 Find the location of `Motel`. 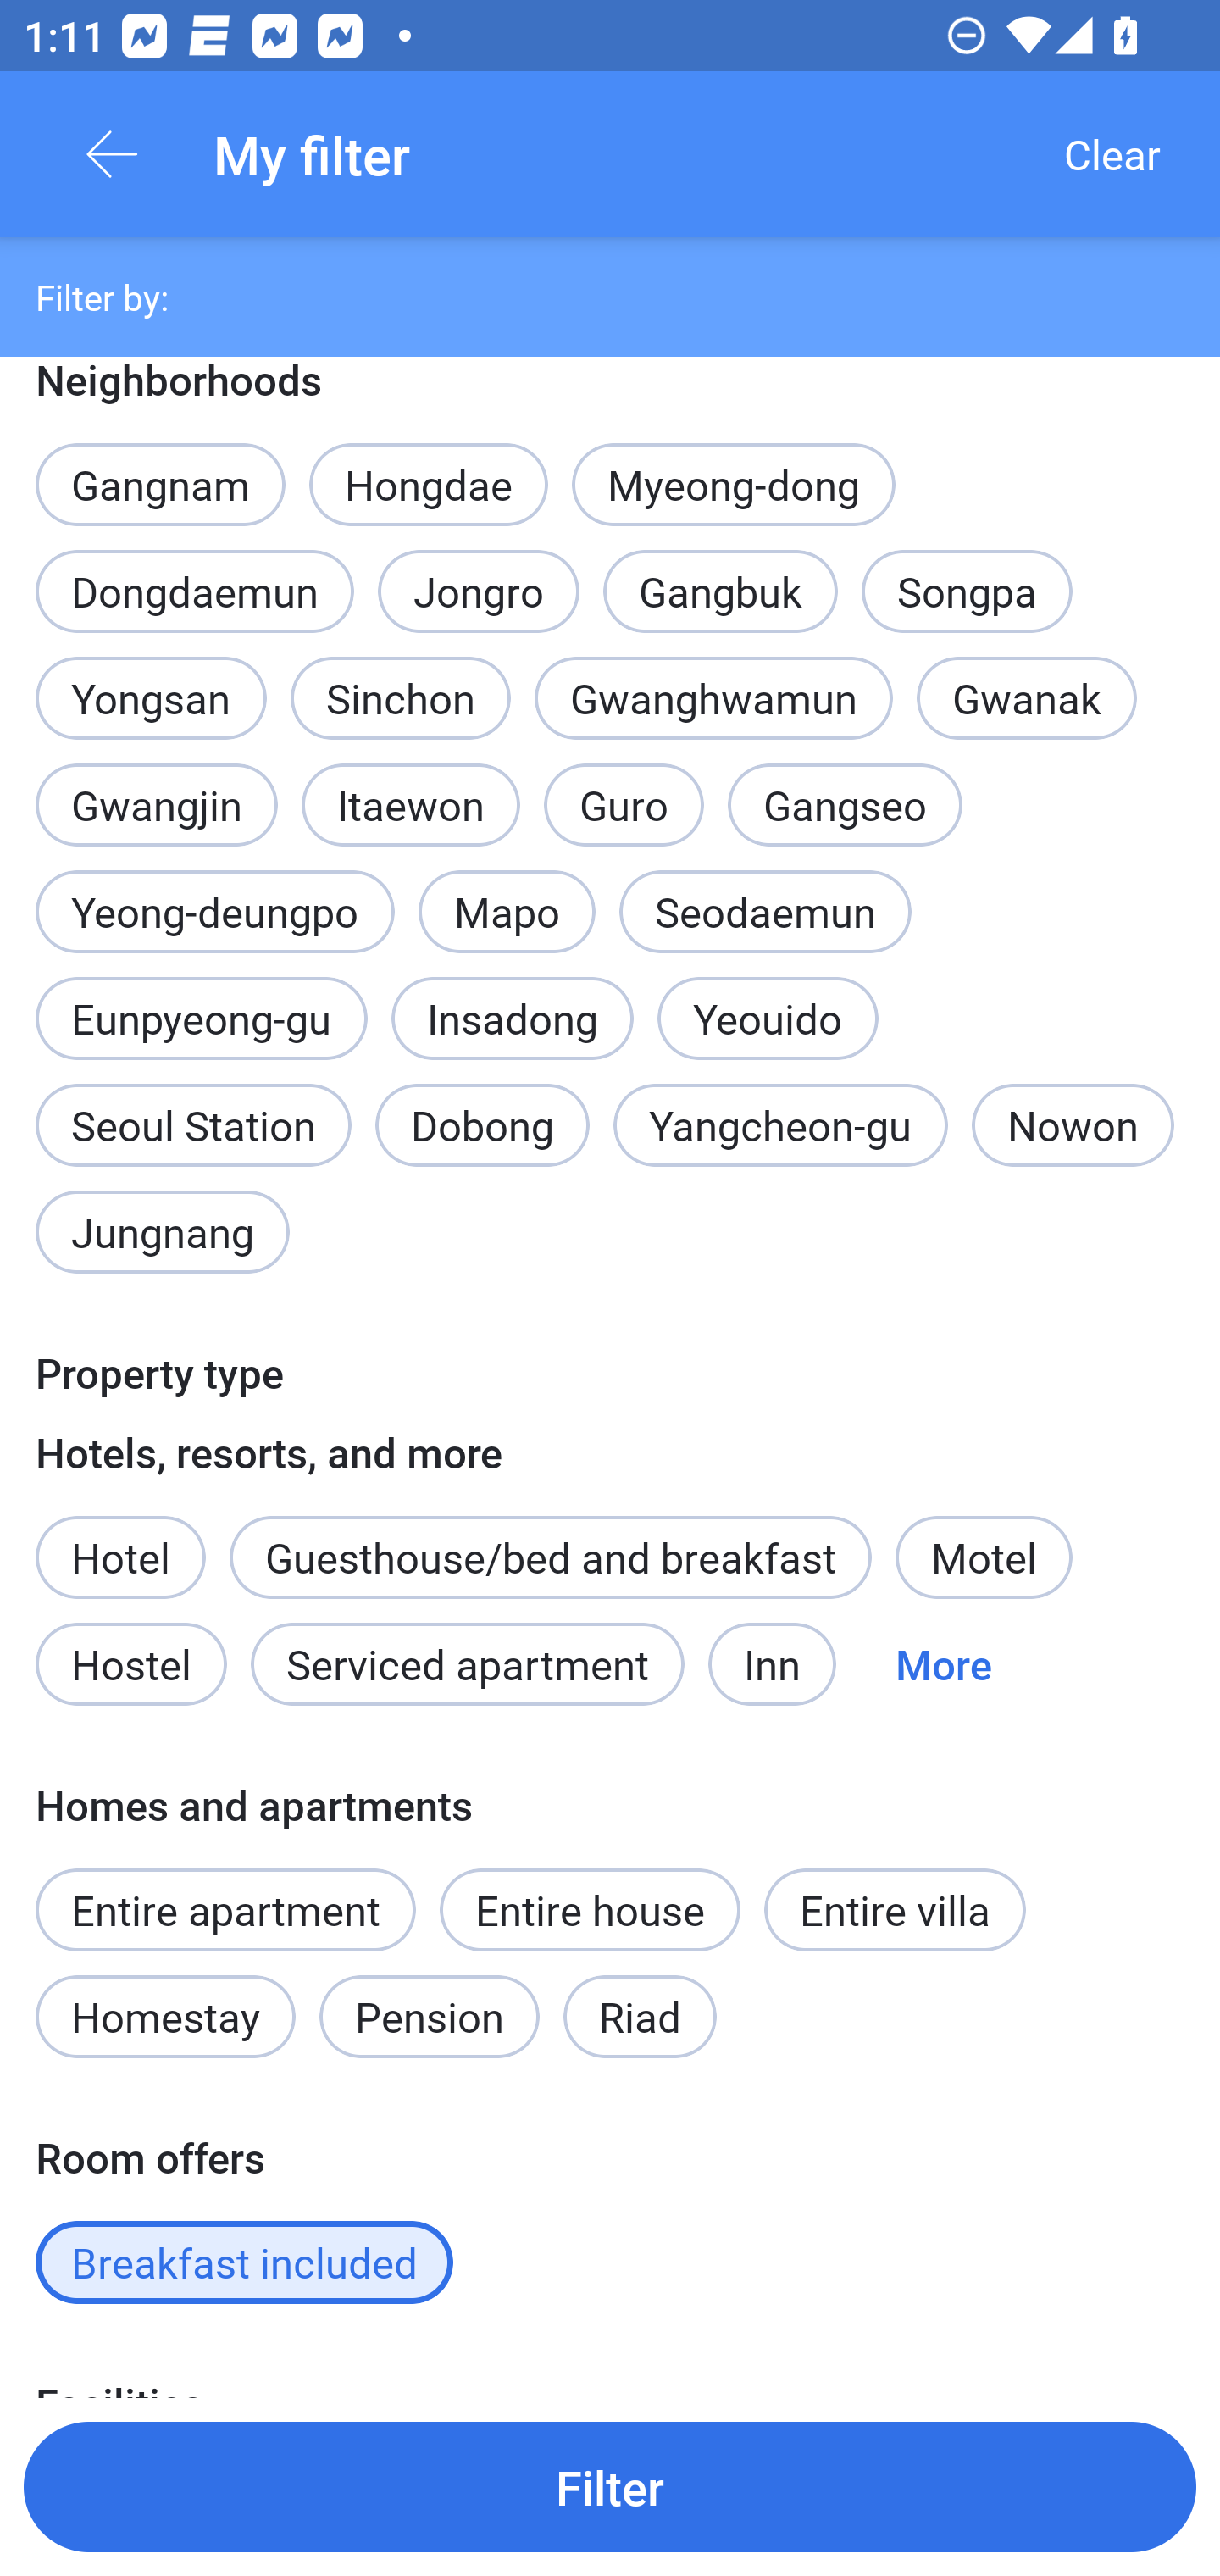

Motel is located at coordinates (983, 1557).